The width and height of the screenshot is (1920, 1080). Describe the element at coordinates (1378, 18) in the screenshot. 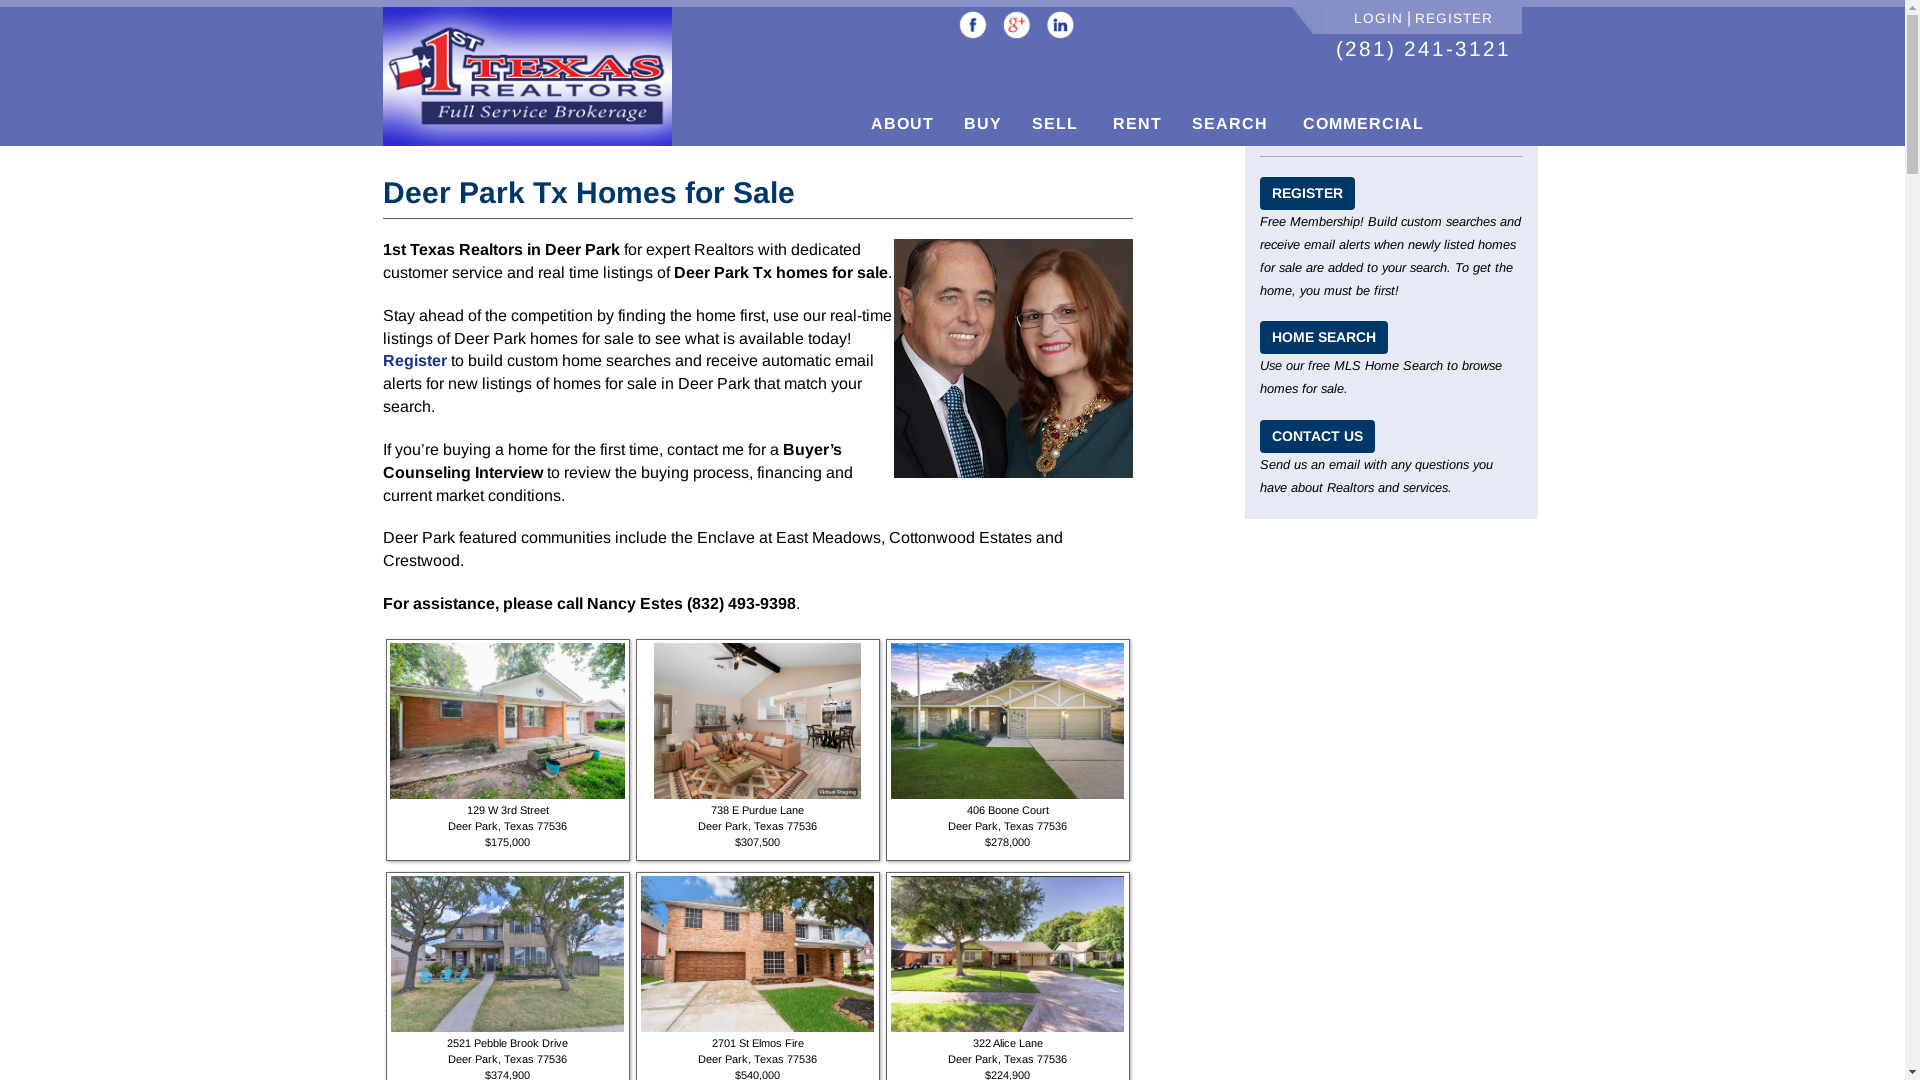

I see `LOGIN` at that location.